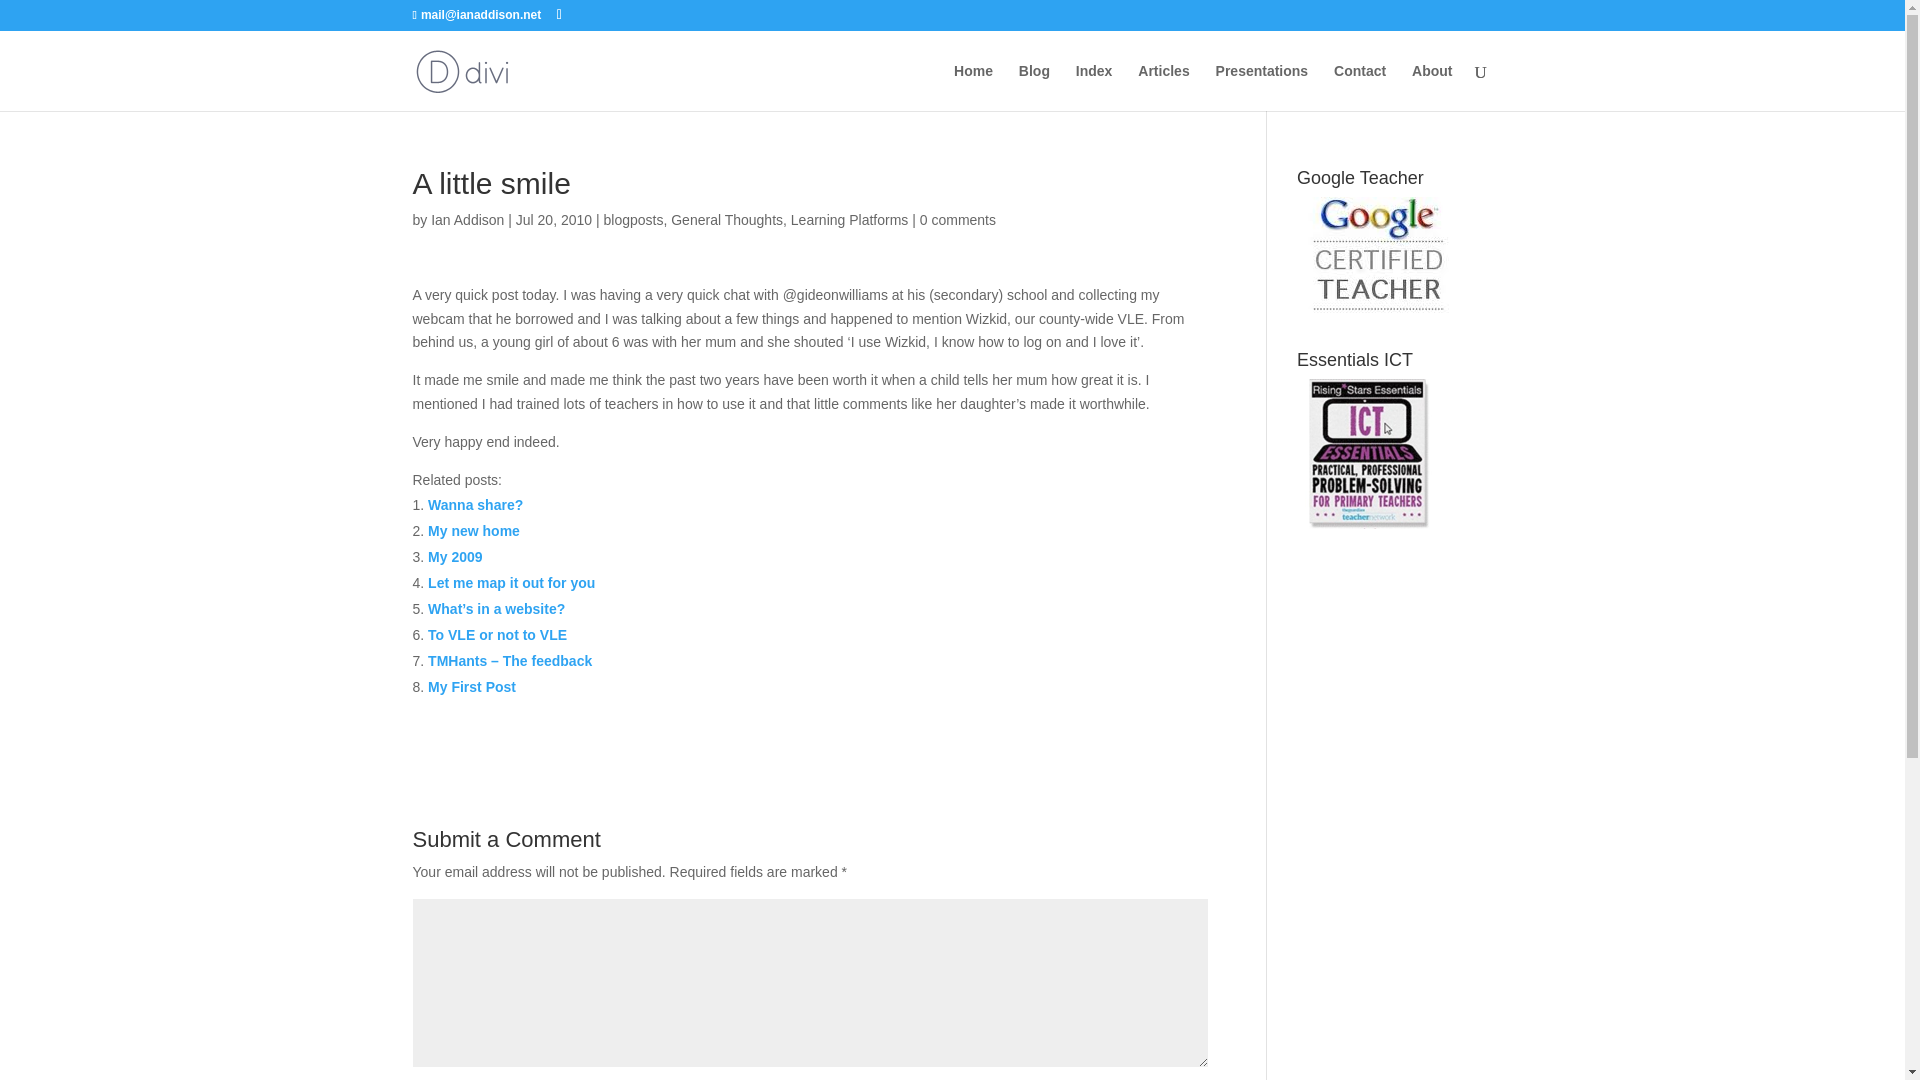 This screenshot has height=1080, width=1920. Describe the element at coordinates (1262, 87) in the screenshot. I see `Presentations` at that location.